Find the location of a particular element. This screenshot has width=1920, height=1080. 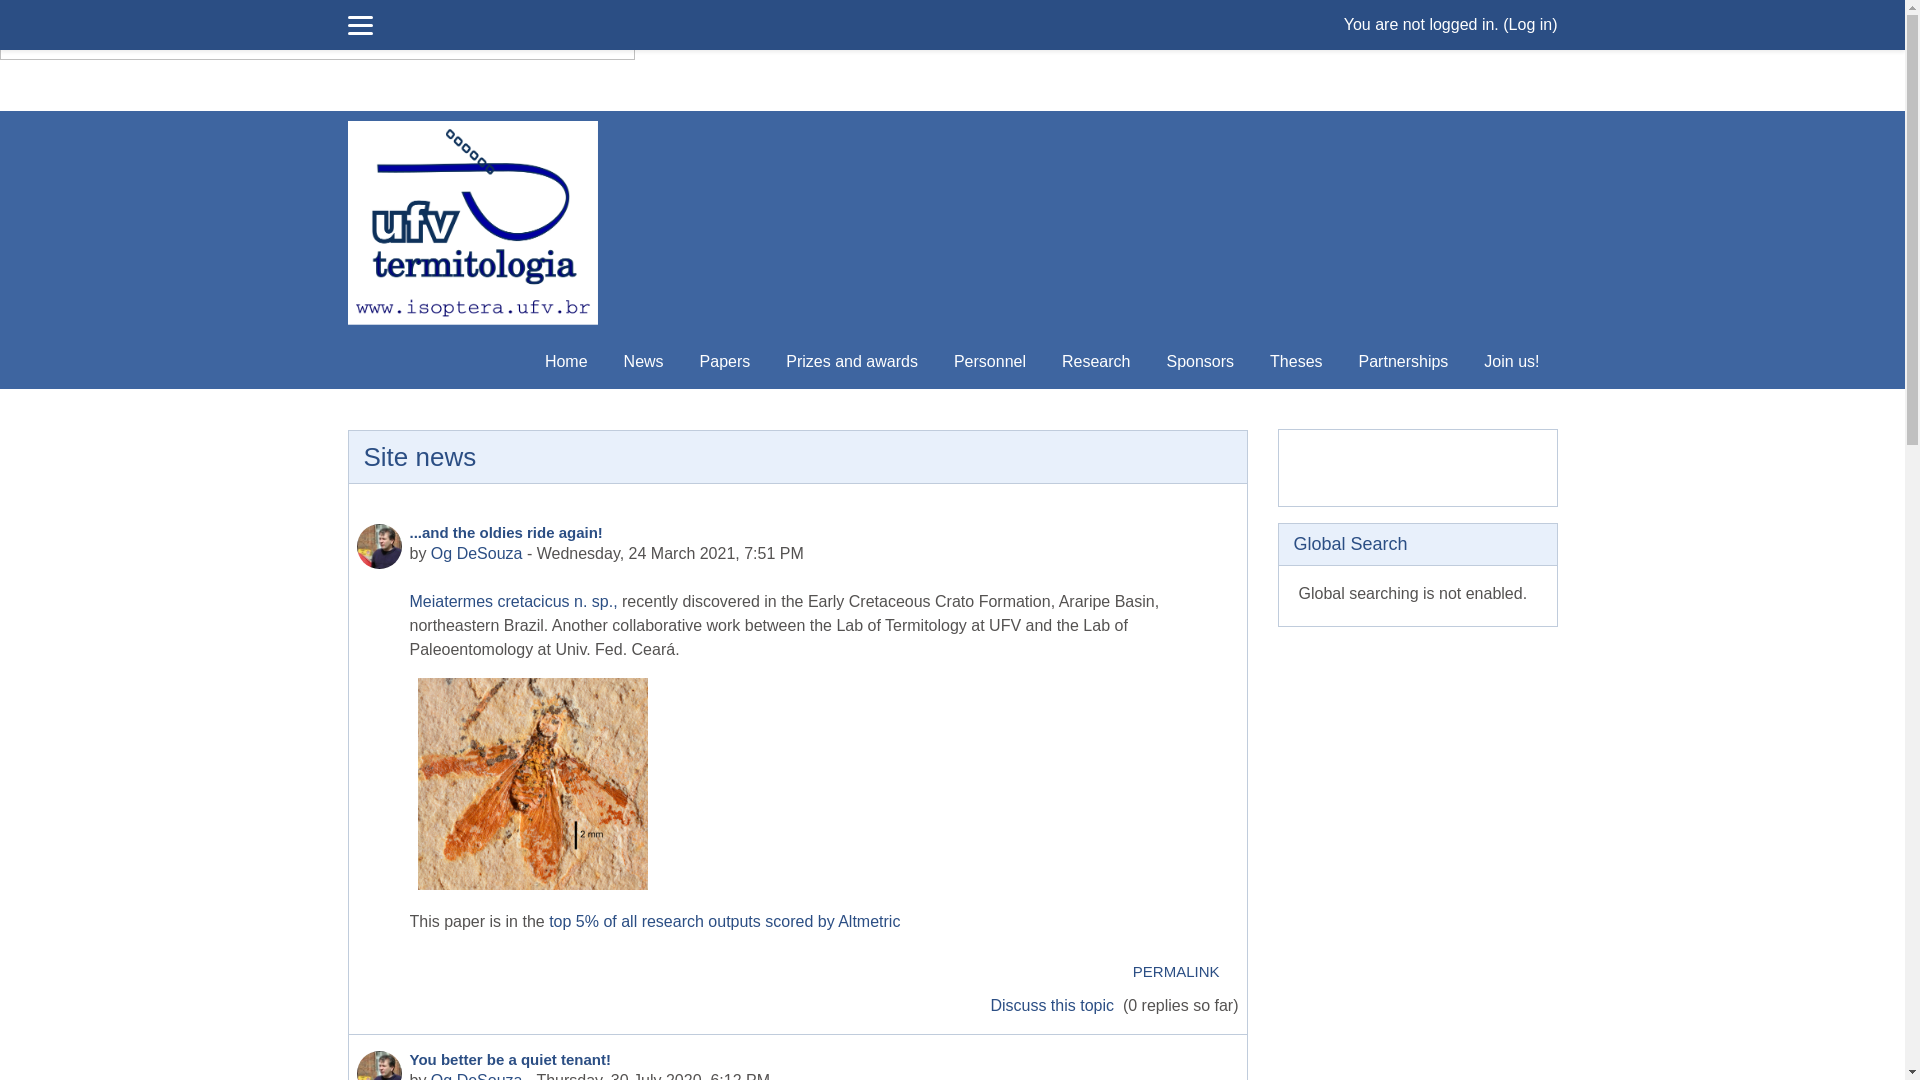

Meiatermes cretacicus n. sp., is located at coordinates (514, 602).